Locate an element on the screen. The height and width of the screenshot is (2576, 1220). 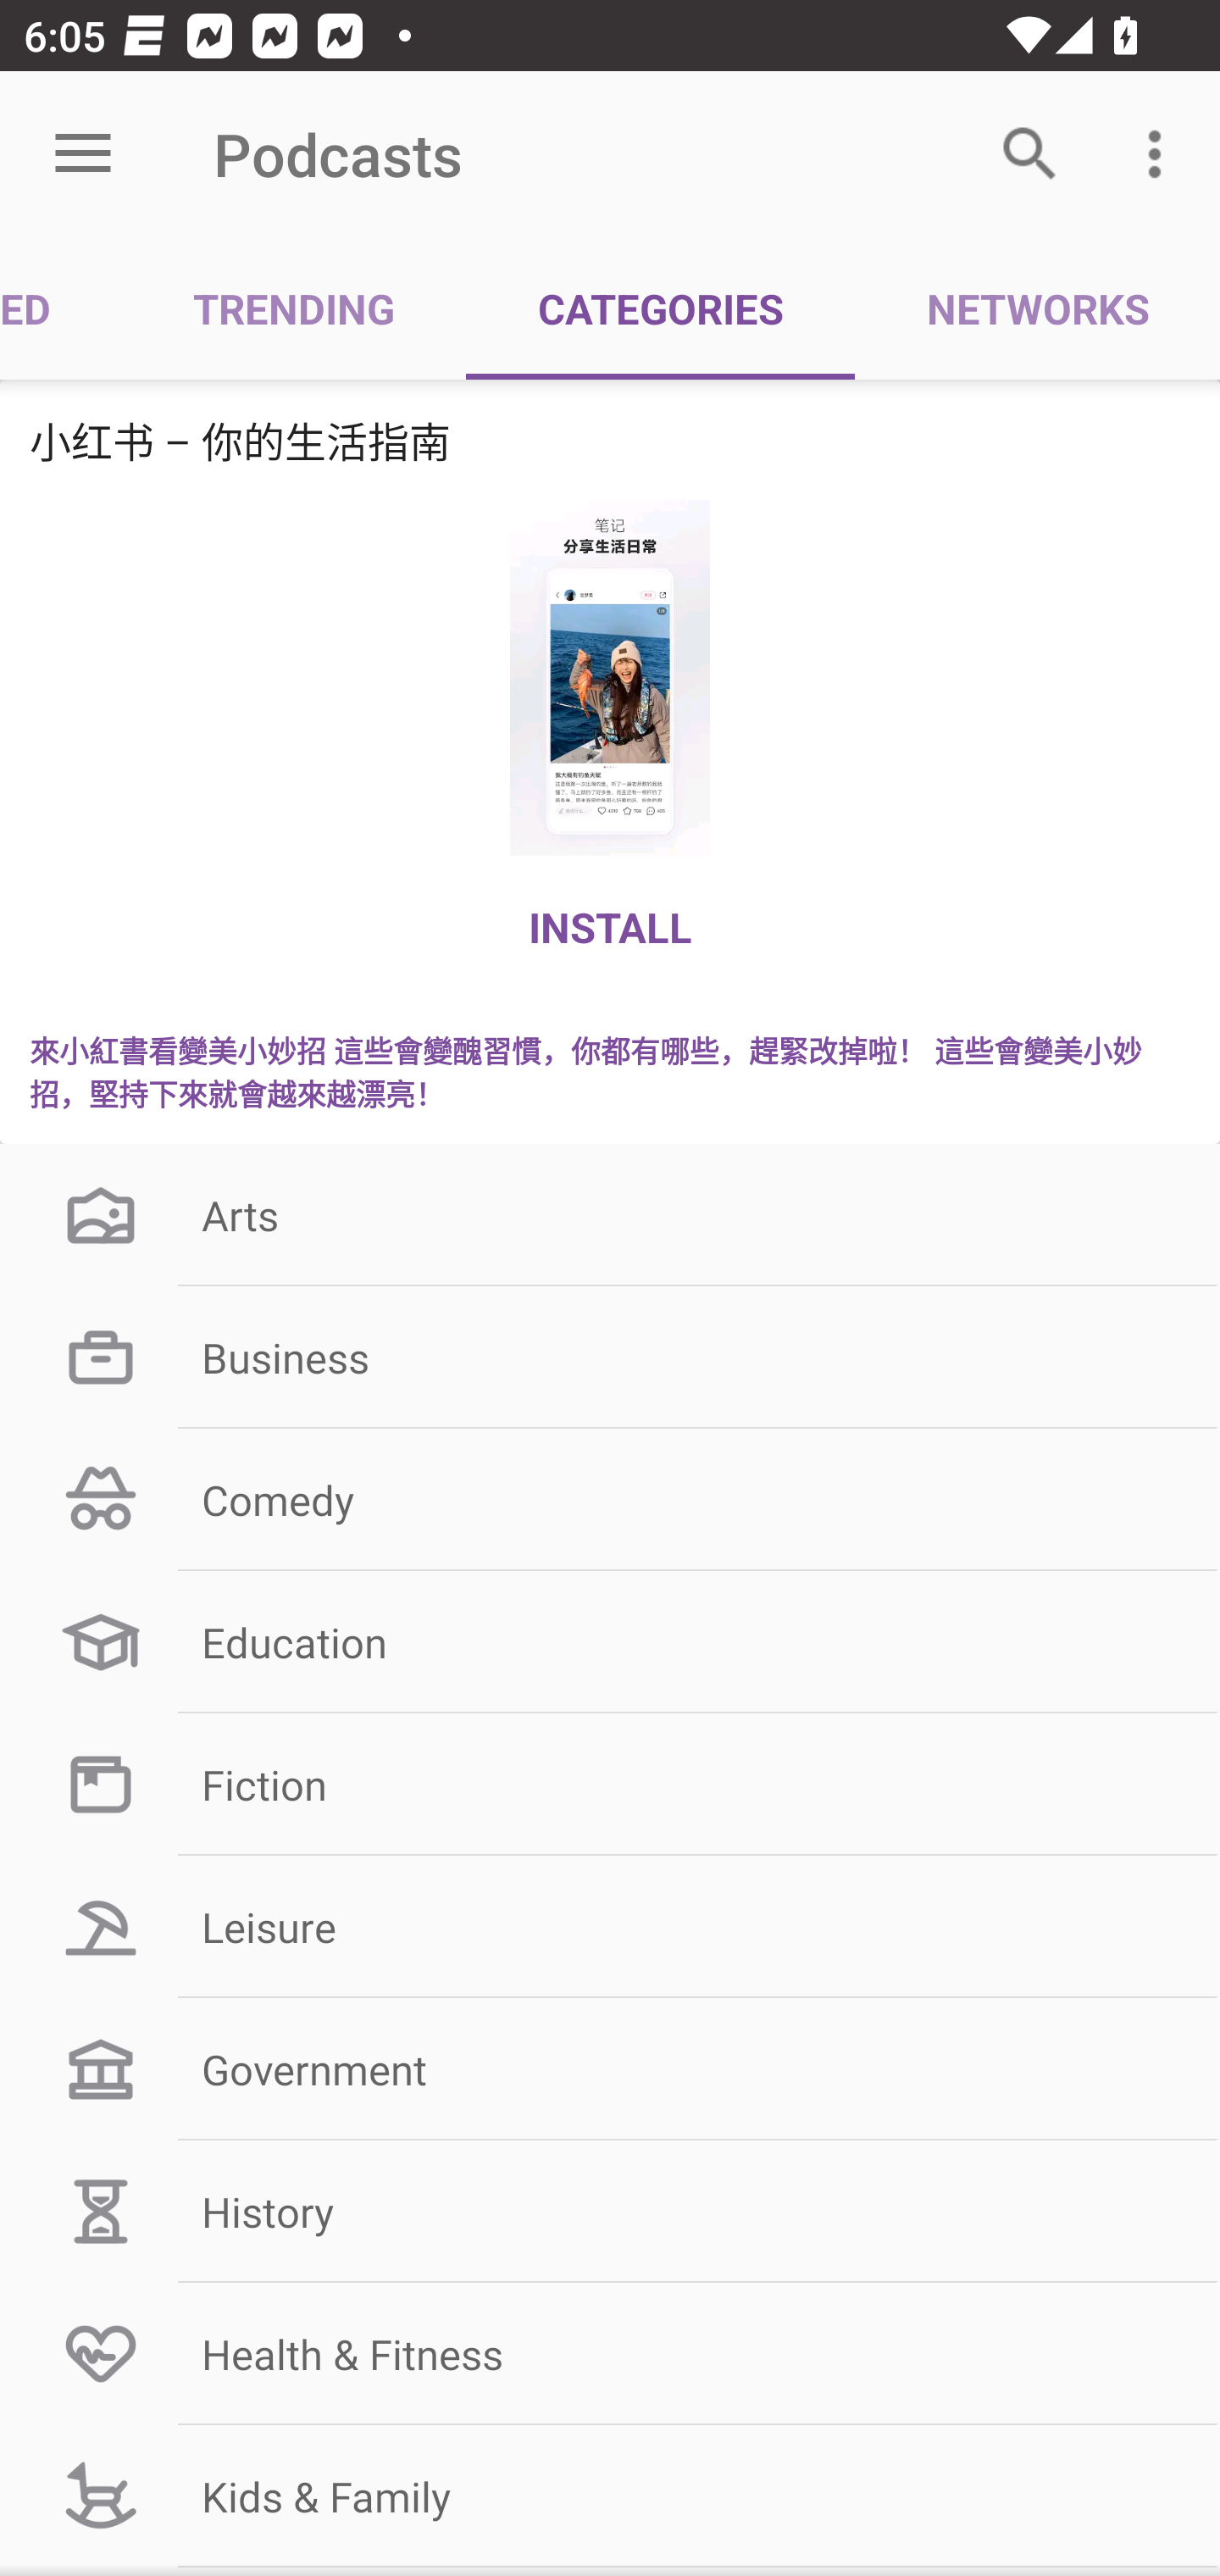
History is located at coordinates (610, 2212).